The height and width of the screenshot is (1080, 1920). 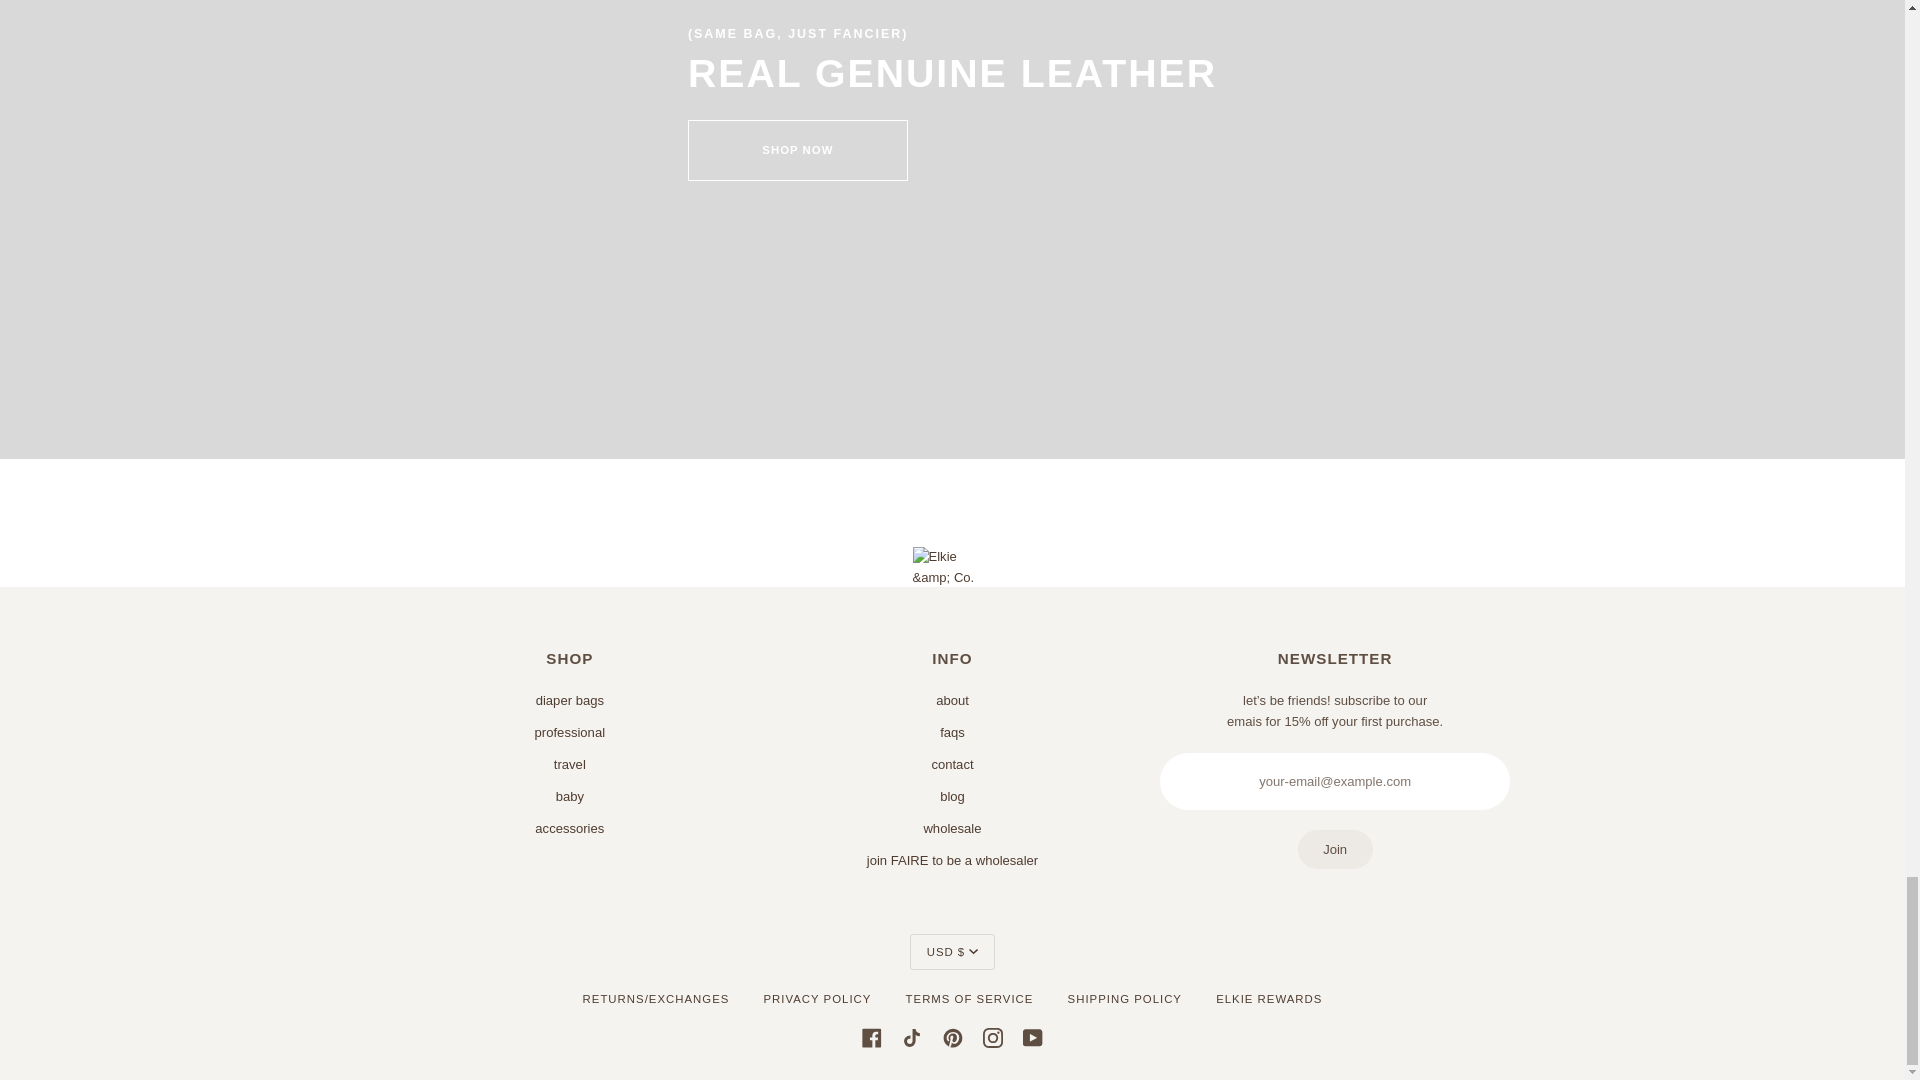 I want to click on Facebook, so click(x=872, y=1037).